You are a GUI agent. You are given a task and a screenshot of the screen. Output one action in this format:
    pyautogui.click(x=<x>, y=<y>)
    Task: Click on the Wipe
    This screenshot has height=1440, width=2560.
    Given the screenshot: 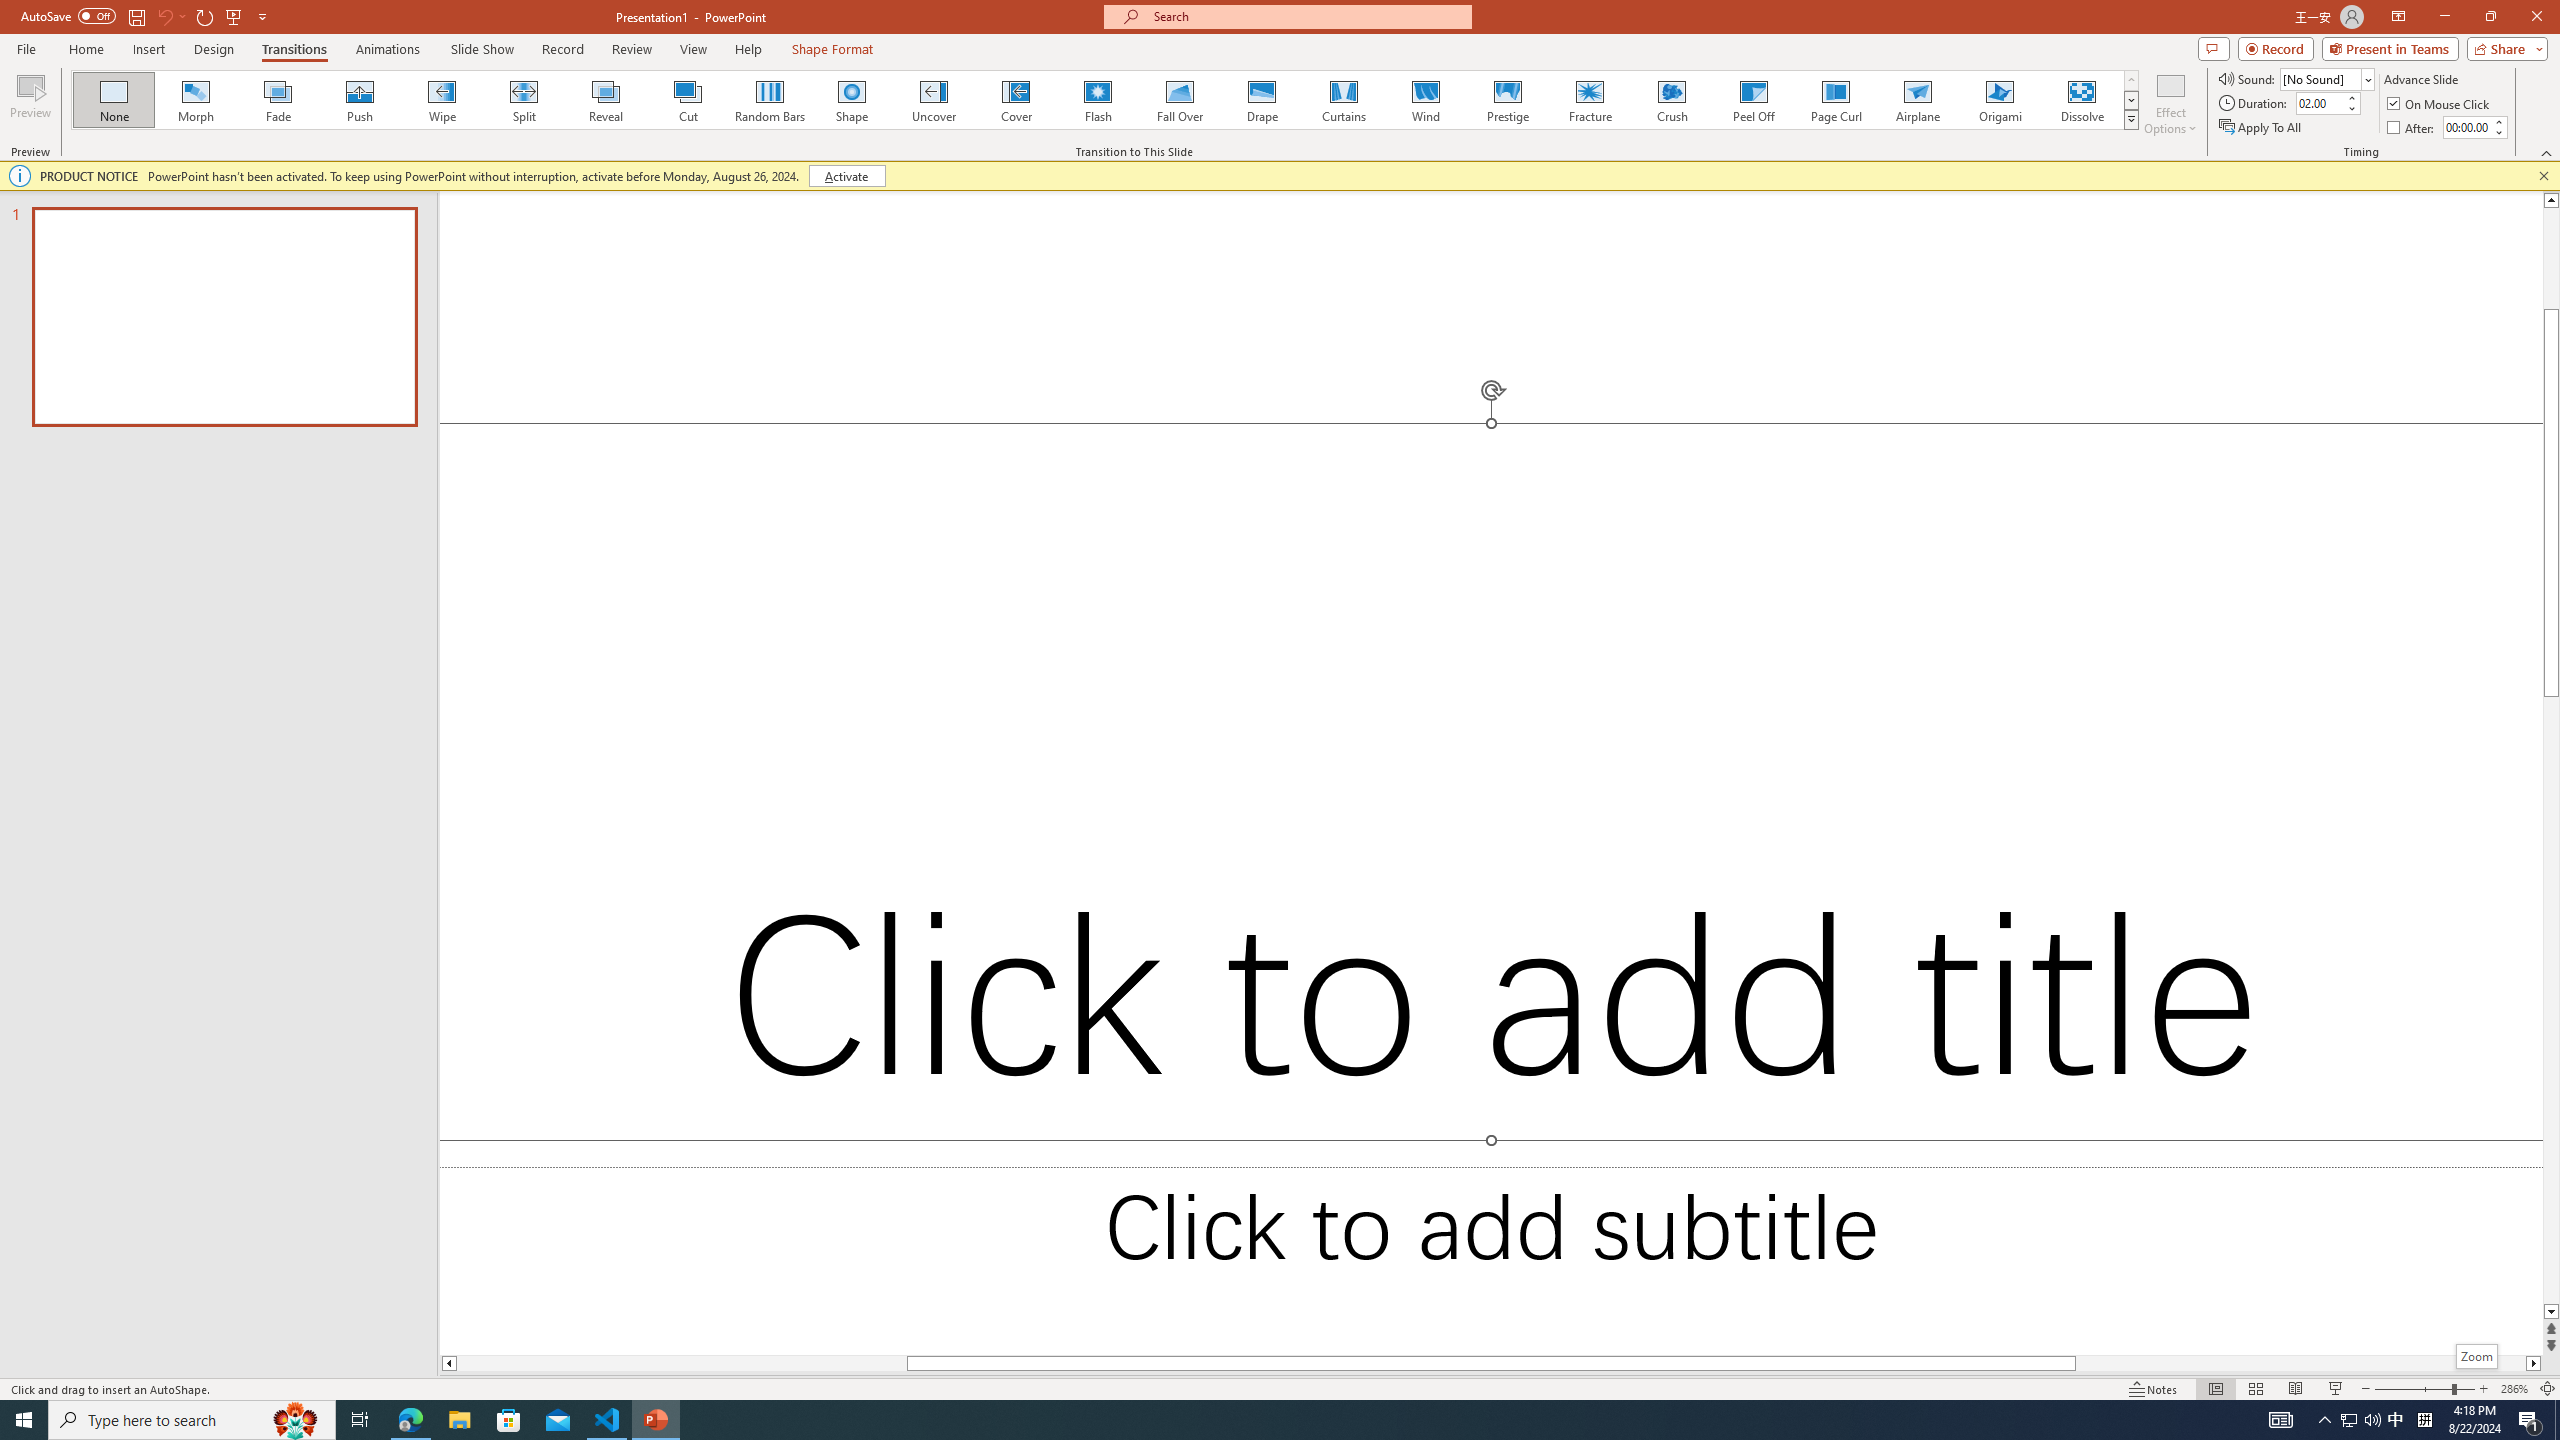 What is the action you would take?
    pyautogui.click(x=442, y=100)
    